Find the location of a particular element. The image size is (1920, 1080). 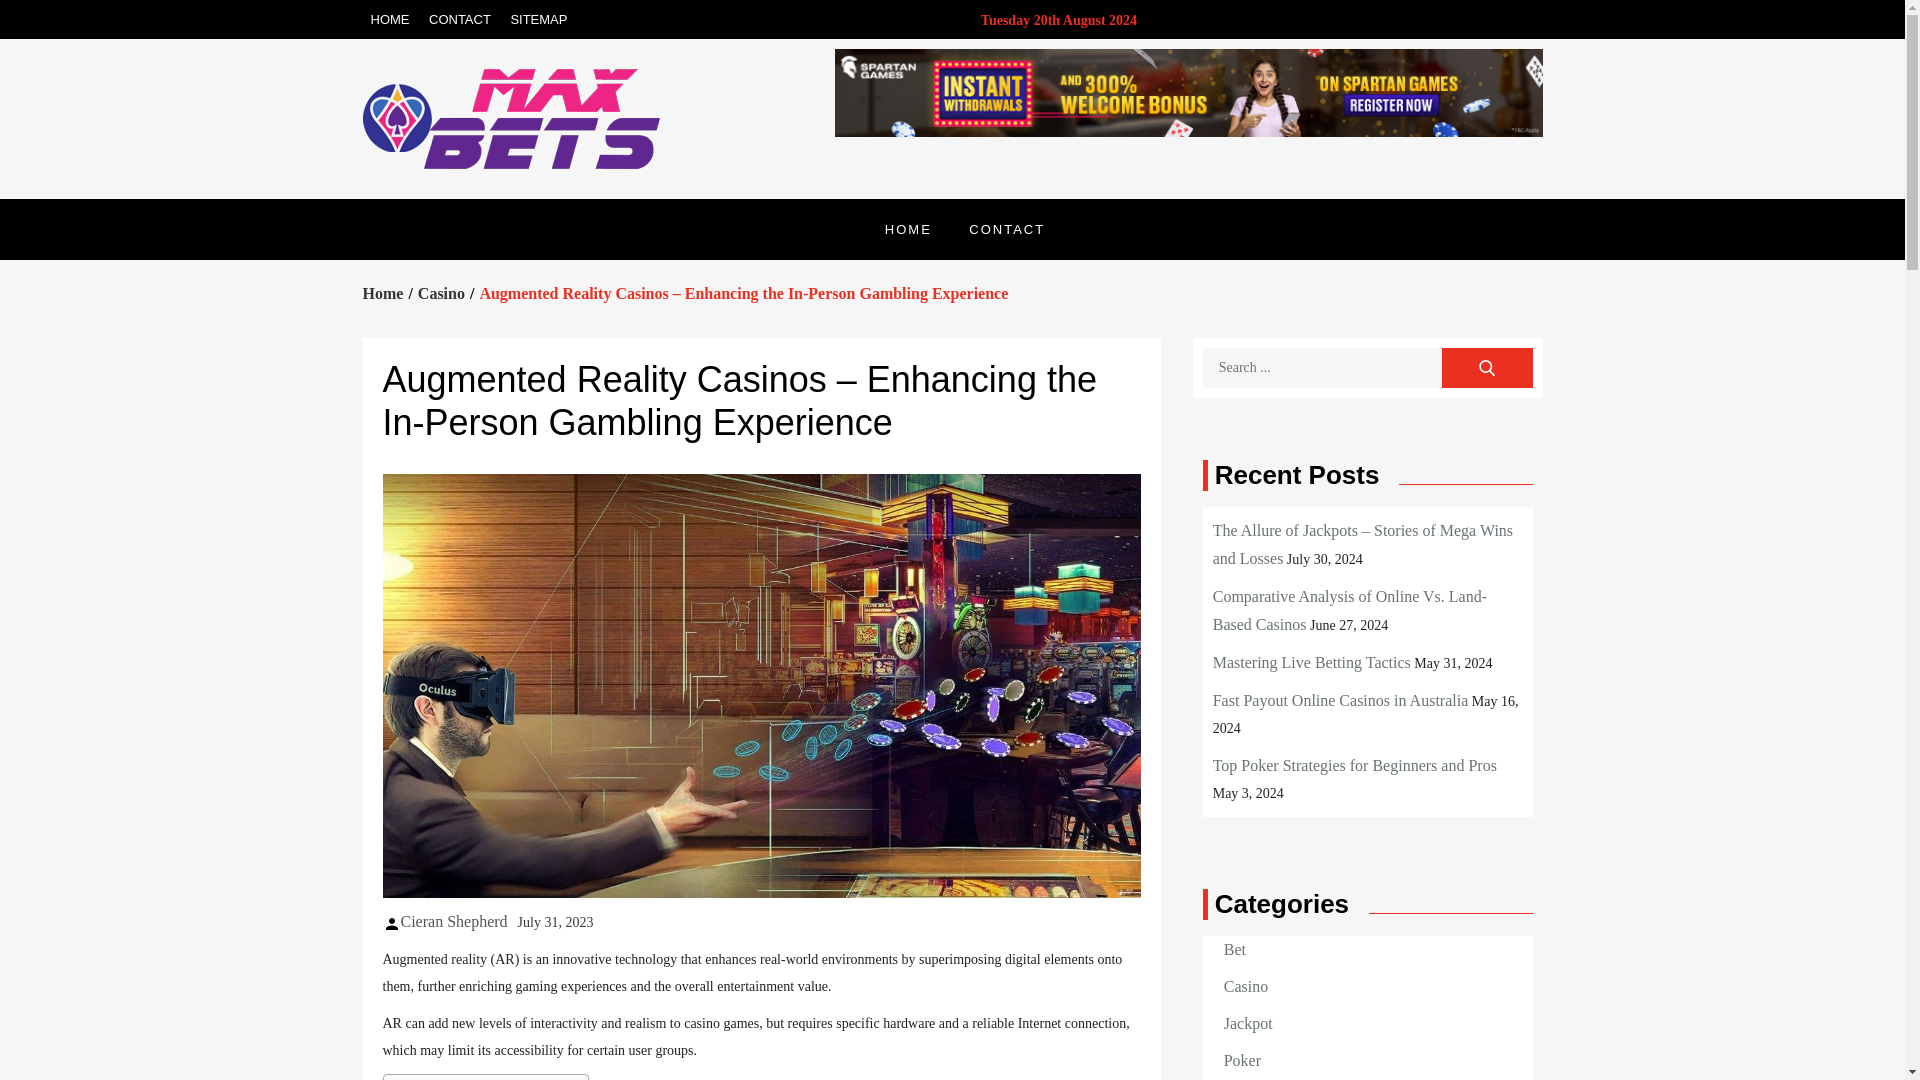

Casino is located at coordinates (1246, 986).